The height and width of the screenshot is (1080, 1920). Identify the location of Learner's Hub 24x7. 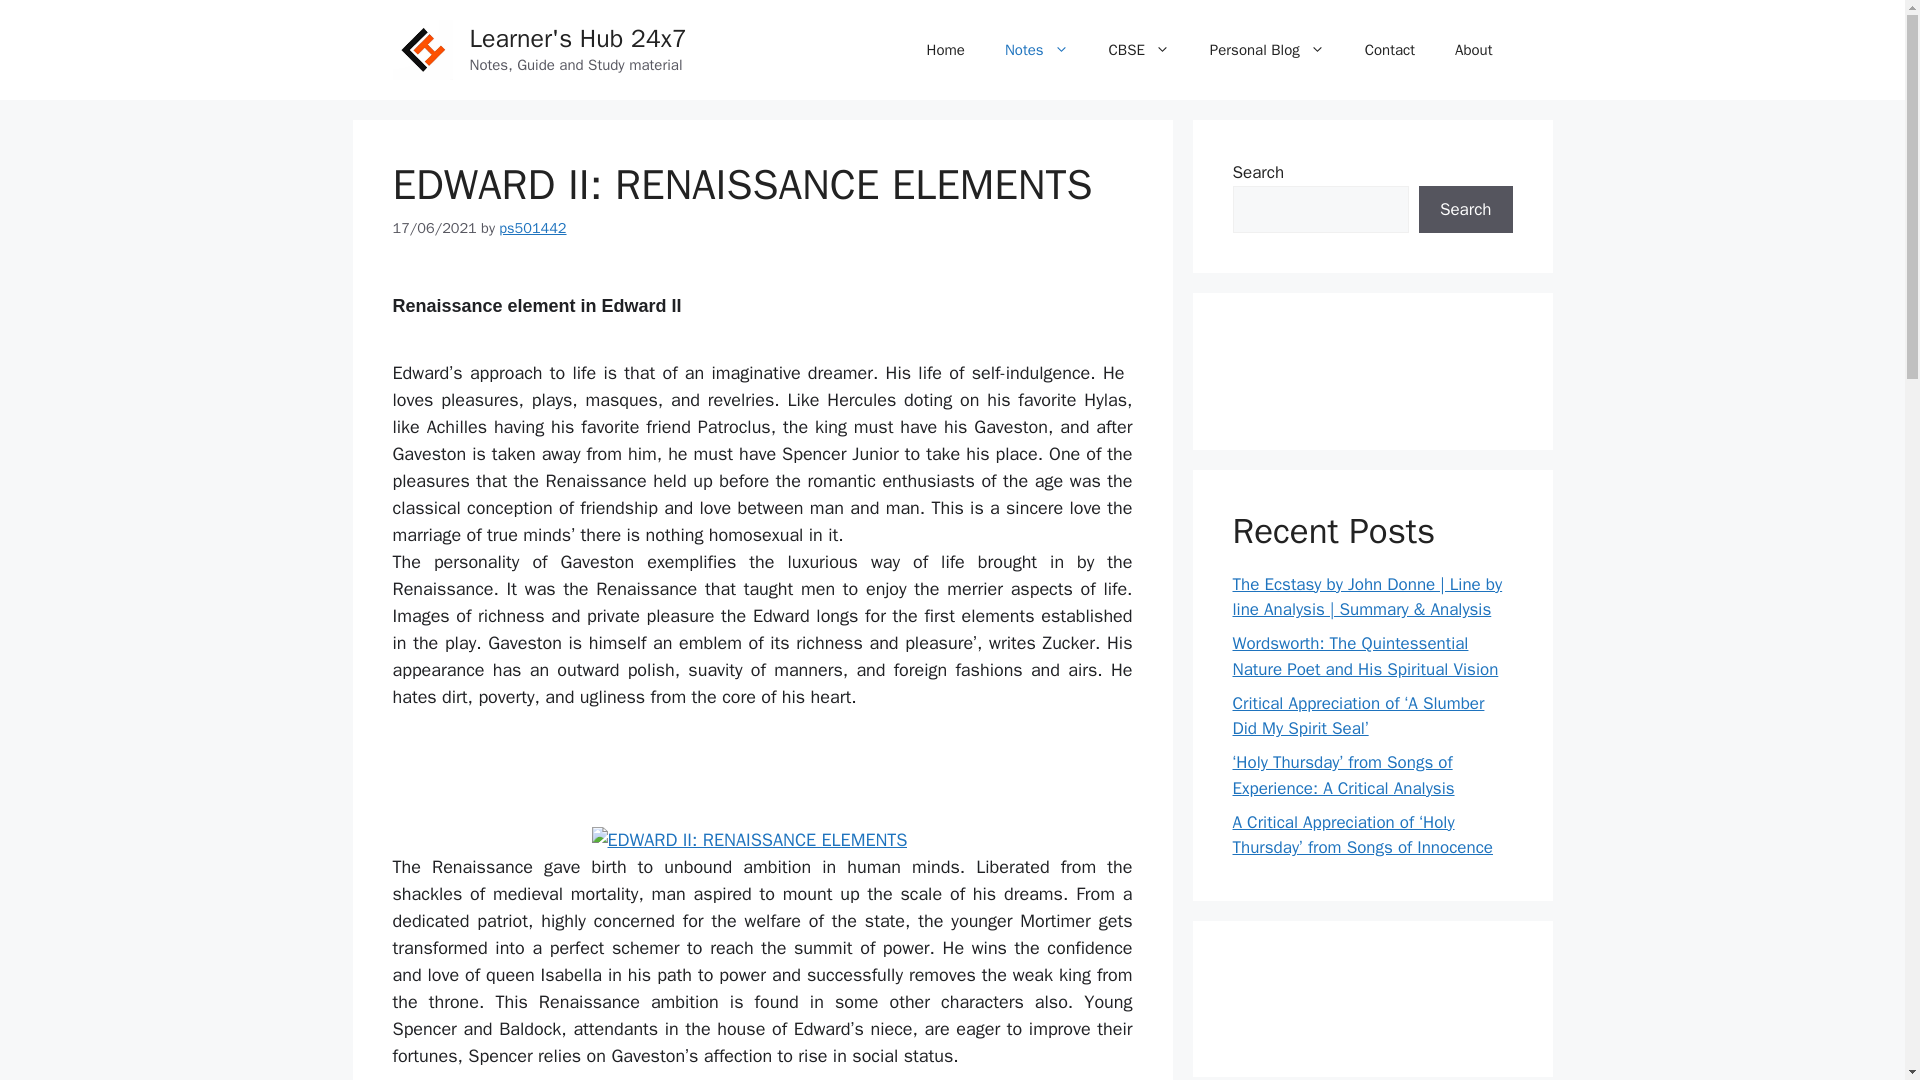
(578, 38).